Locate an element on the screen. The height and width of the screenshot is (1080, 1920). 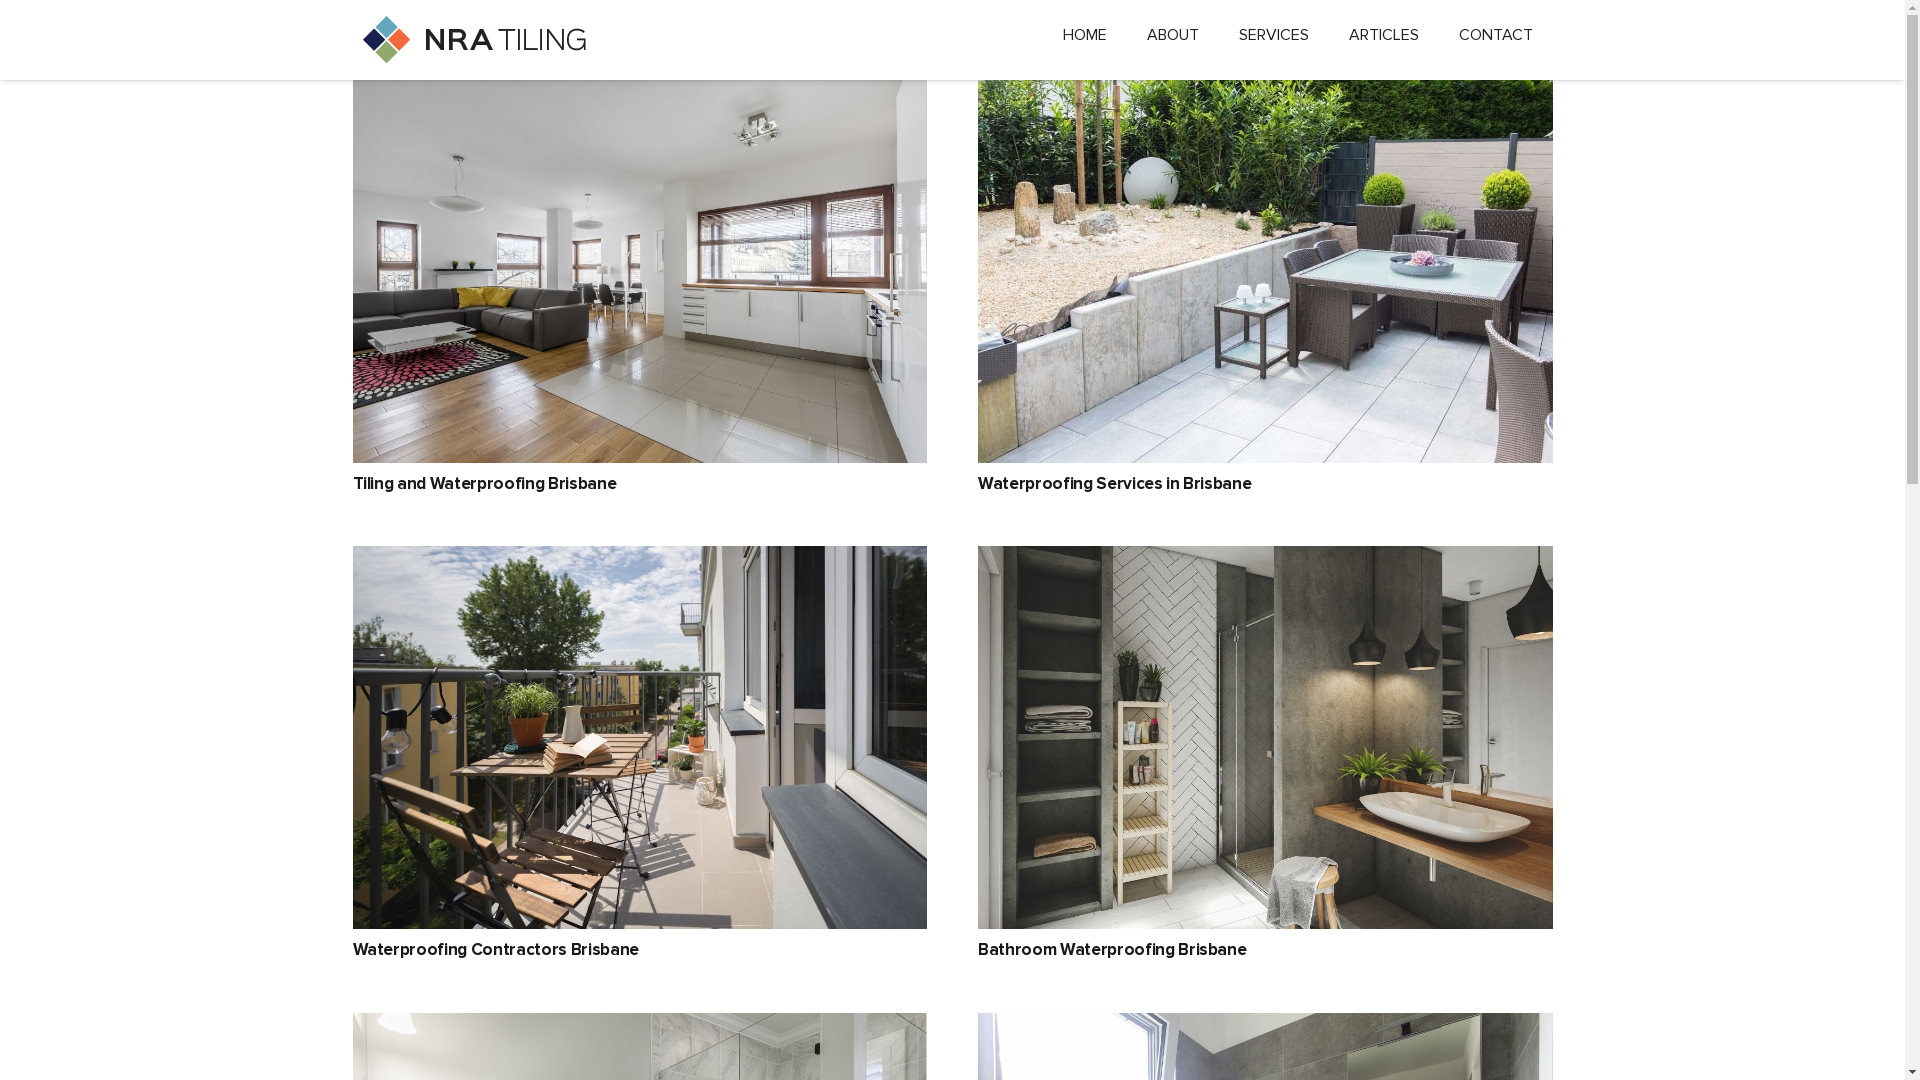
Waterproofing Services in Brisbane is located at coordinates (1114, 482).